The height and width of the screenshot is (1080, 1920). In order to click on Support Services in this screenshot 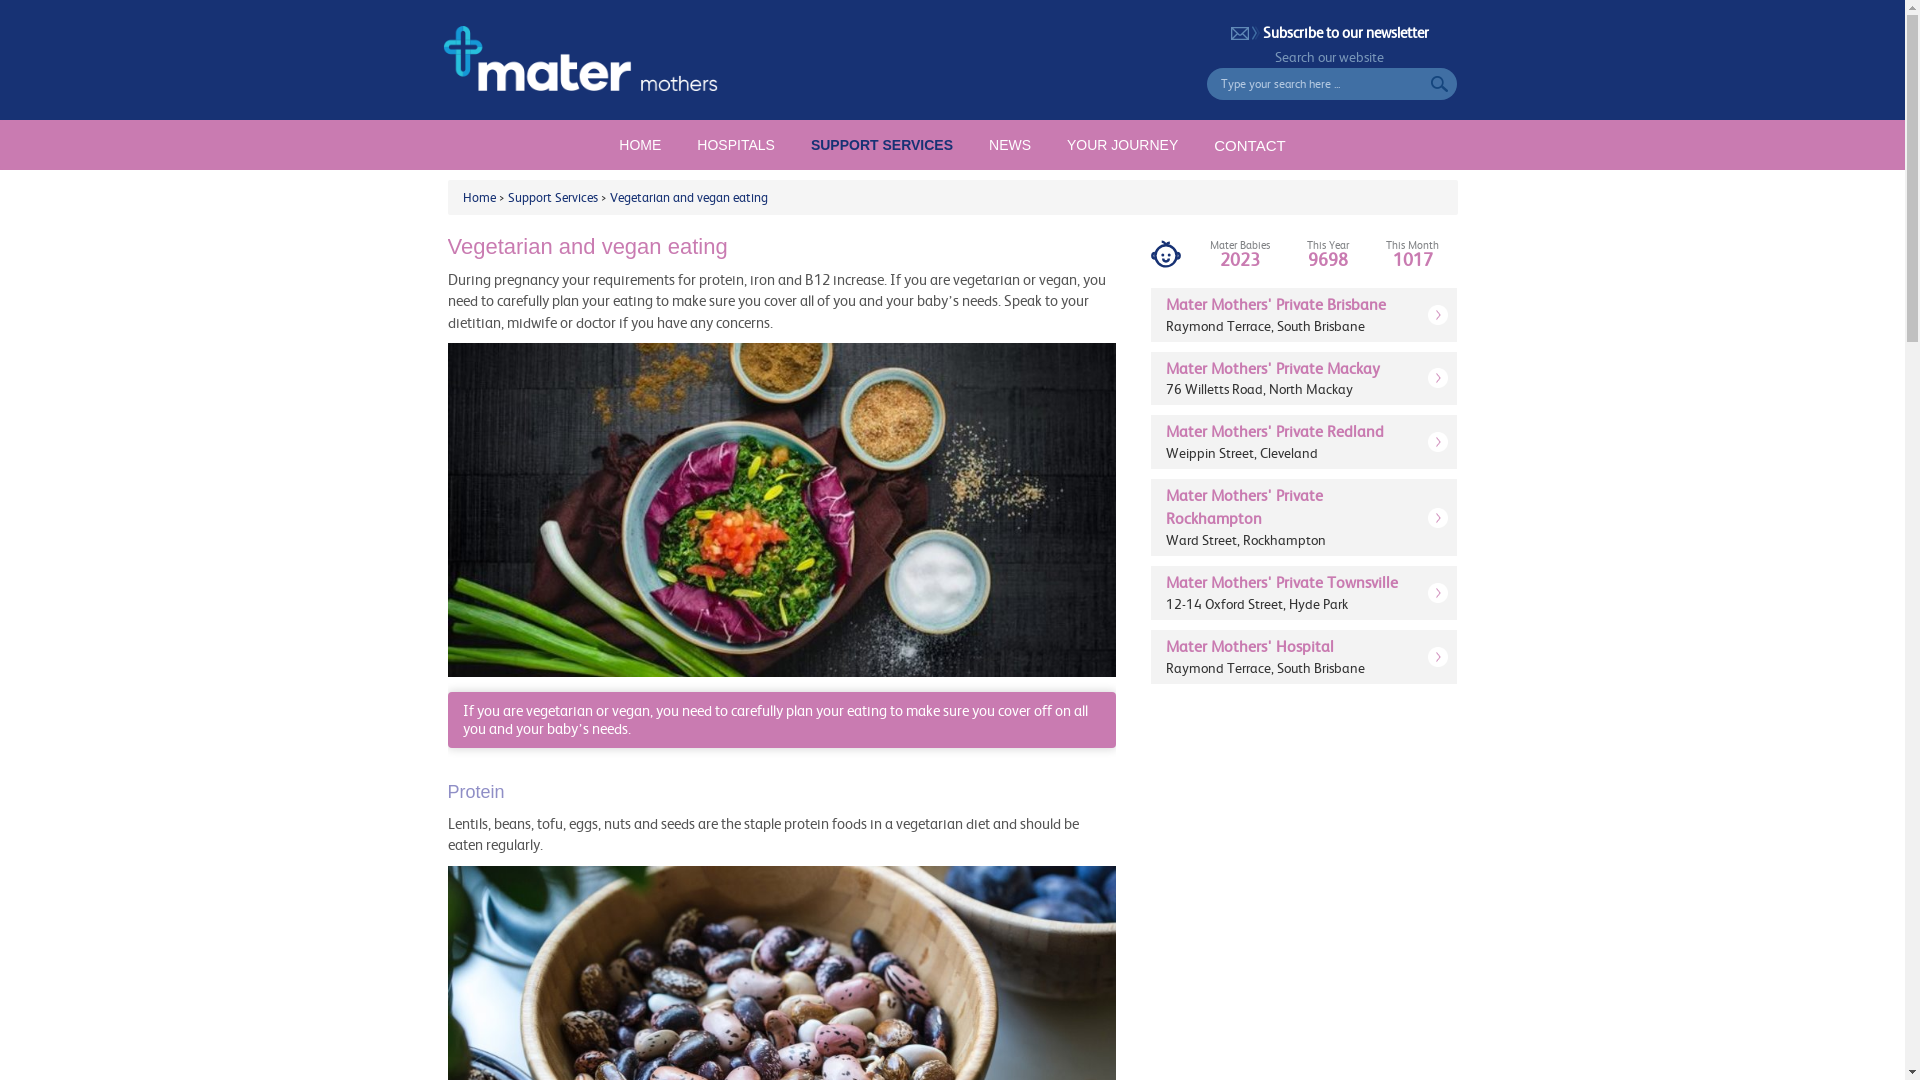, I will do `click(553, 197)`.